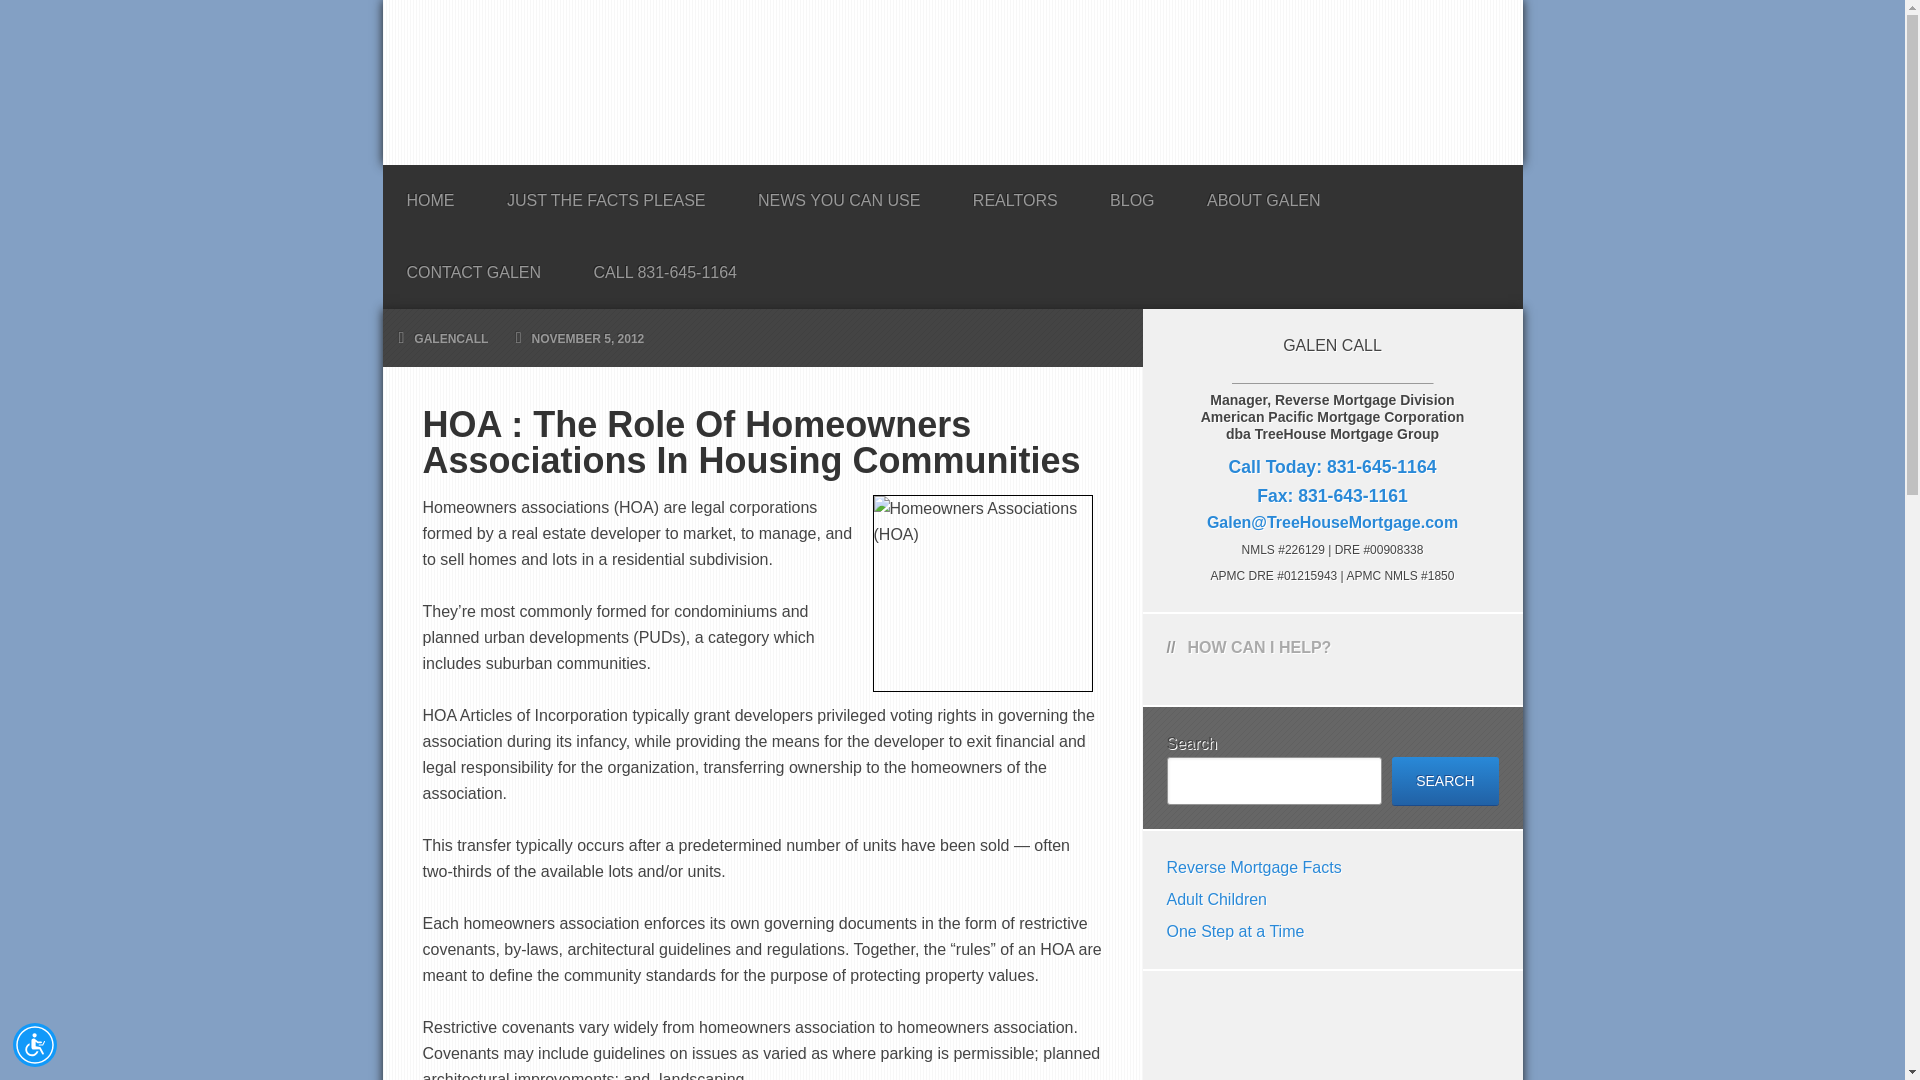 This screenshot has height=1080, width=1920. I want to click on Reverse Mortgage Facts, so click(1252, 866).